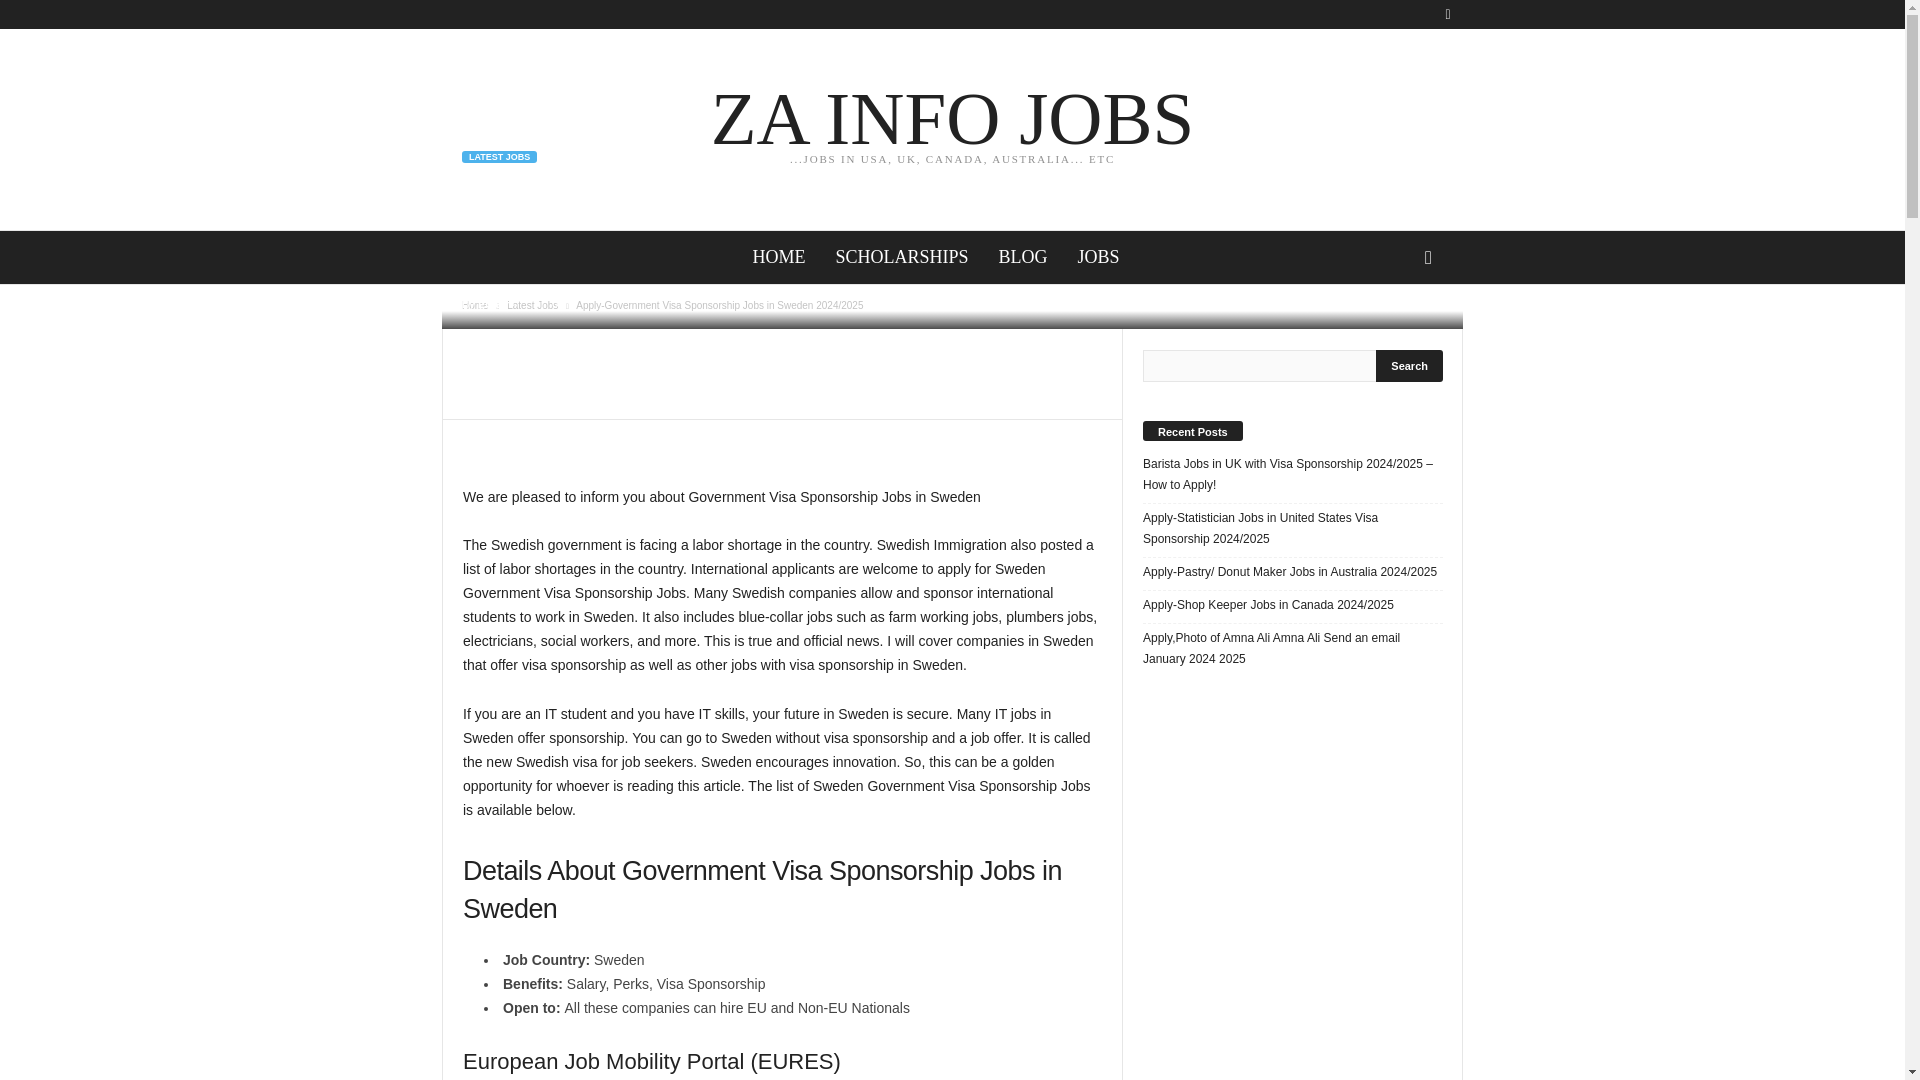  Describe the element at coordinates (1410, 366) in the screenshot. I see `View all posts in Latest Jobs` at that location.